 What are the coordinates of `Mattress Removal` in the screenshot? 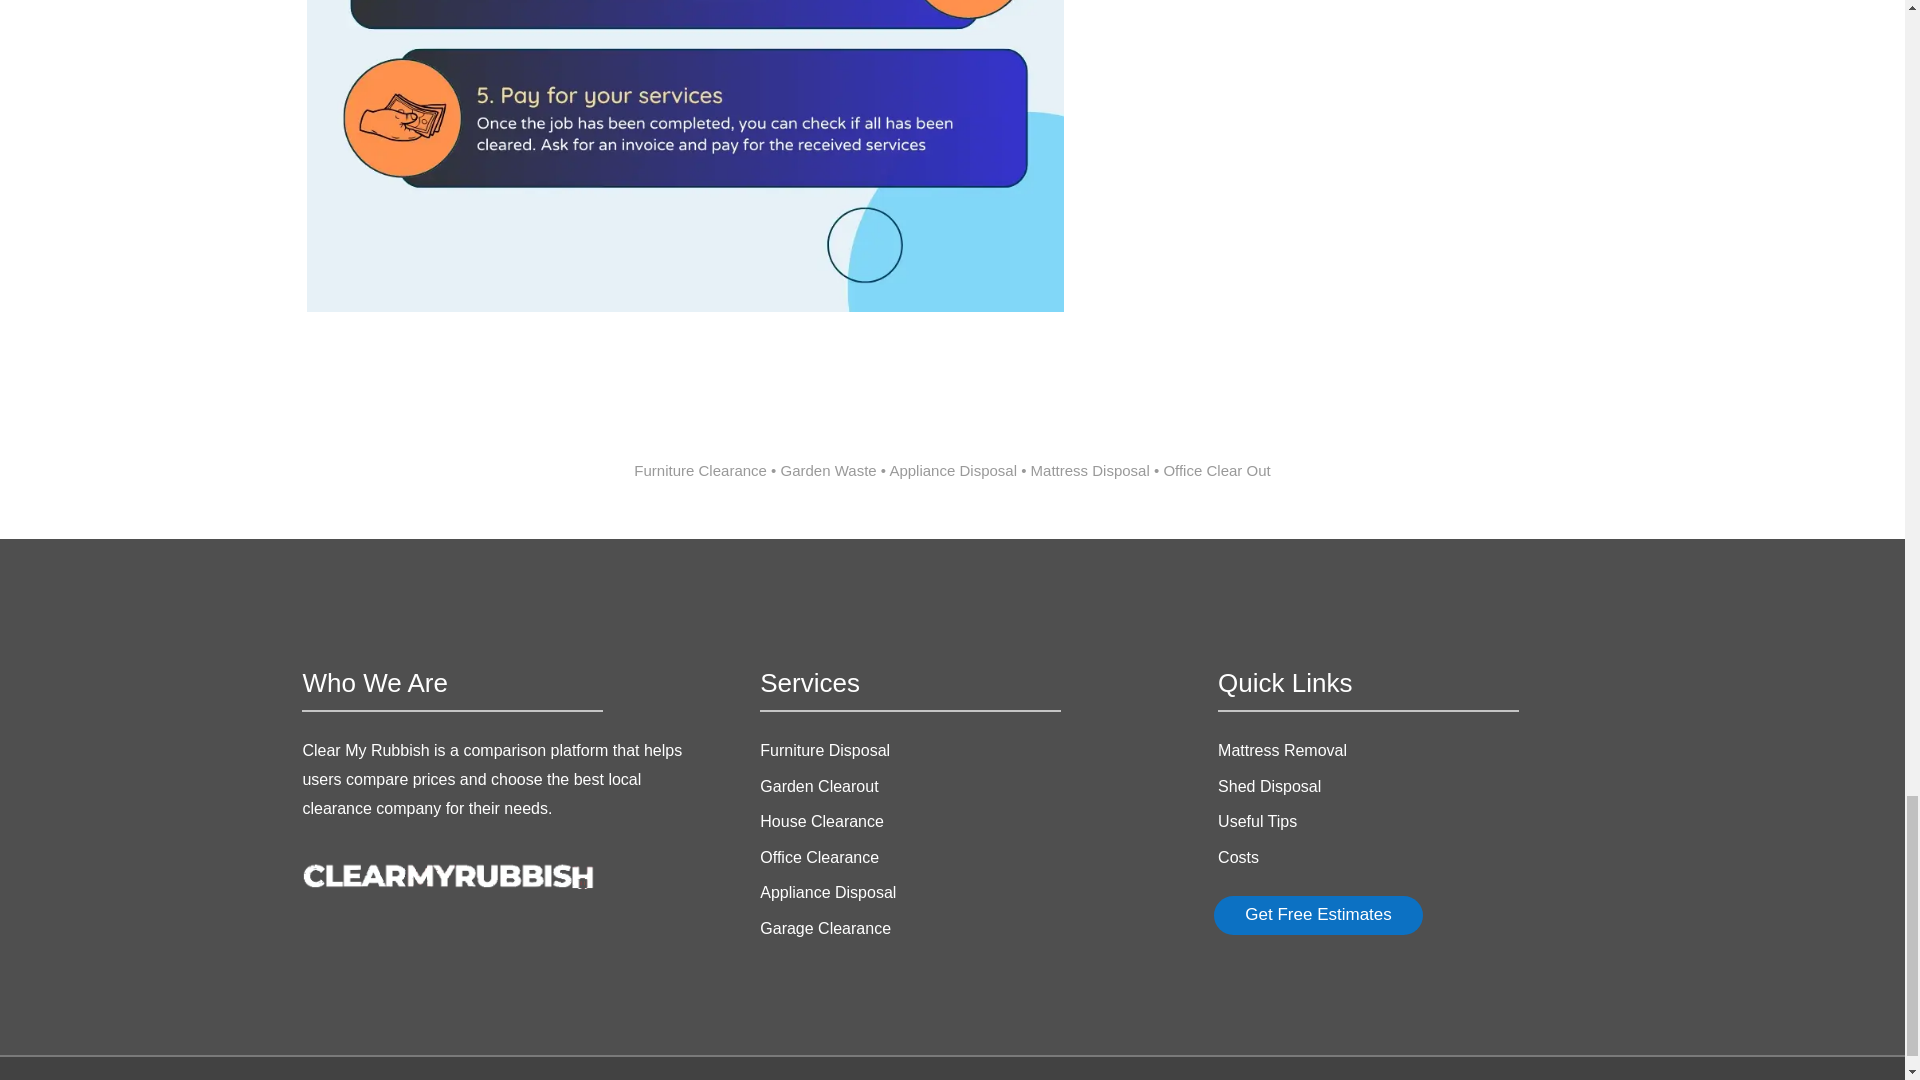 It's located at (1282, 750).